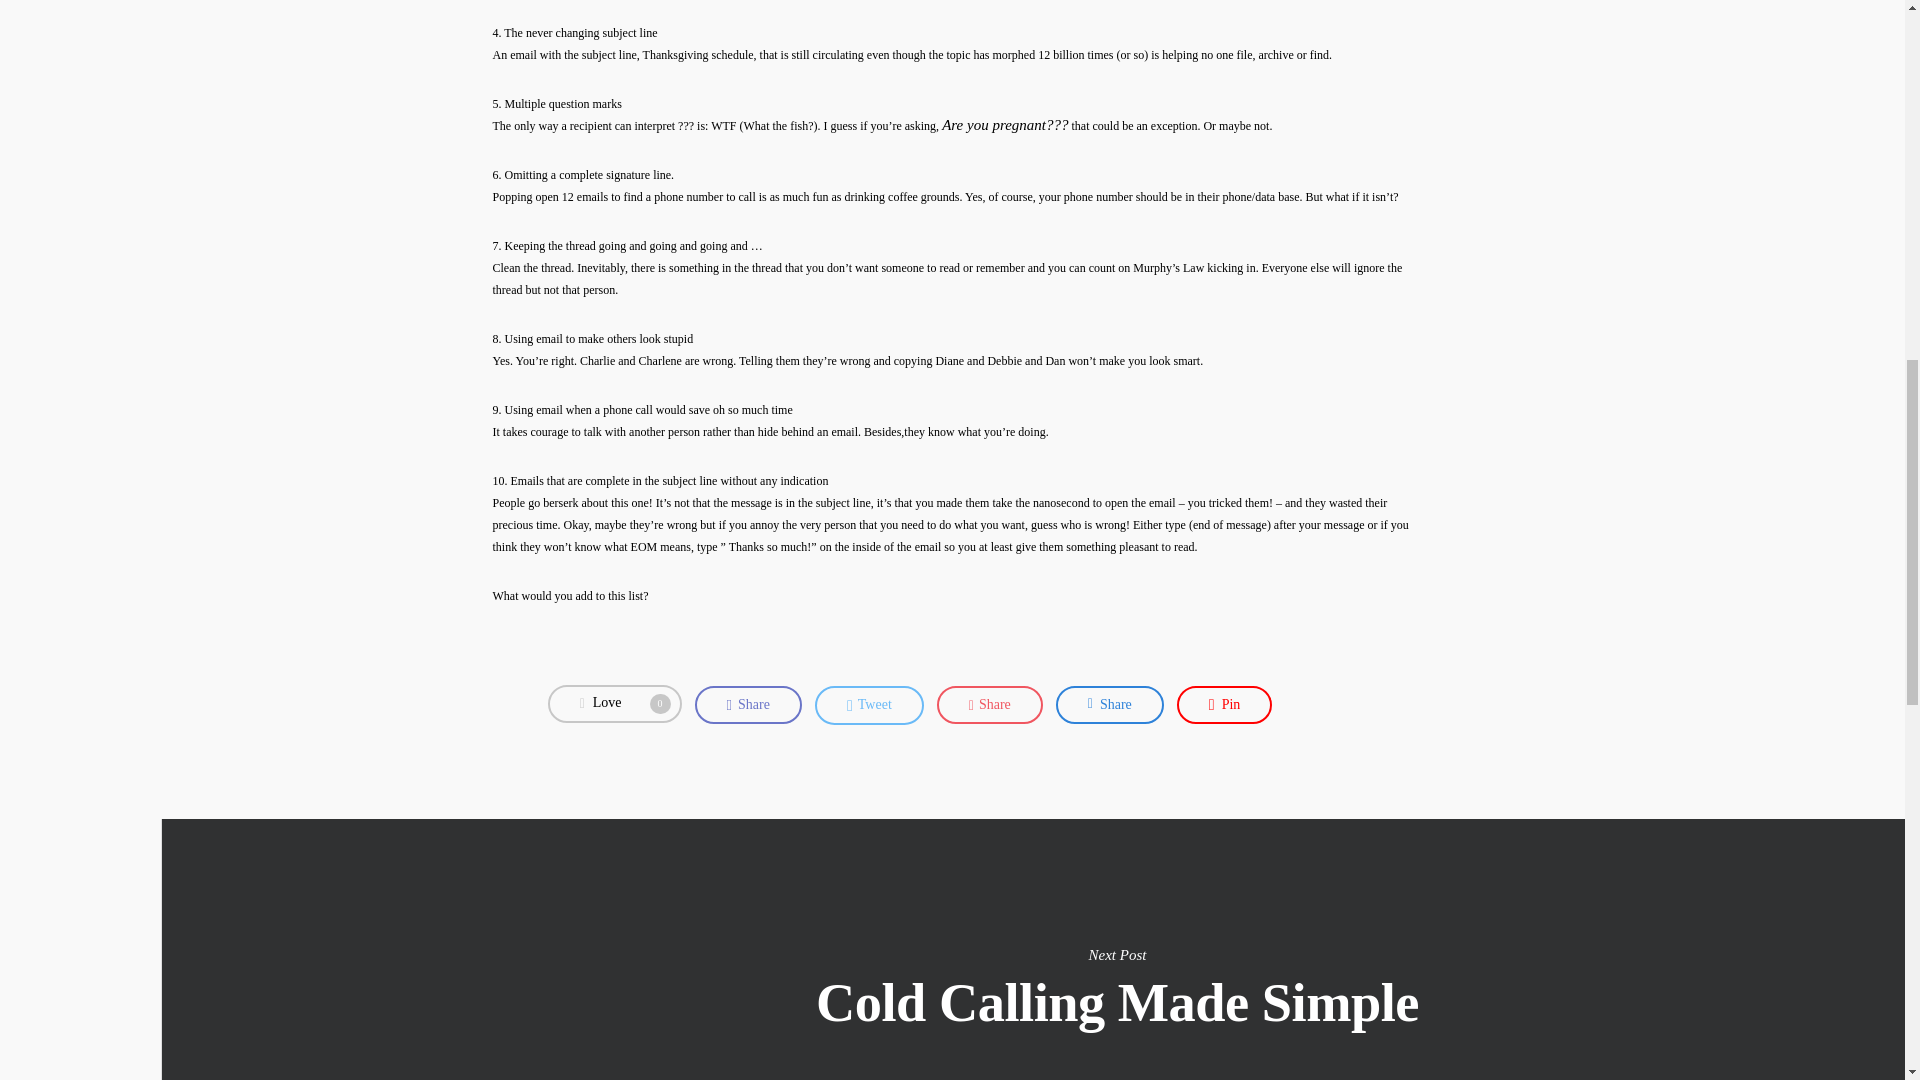 This screenshot has width=1920, height=1080. I want to click on Tweet, so click(989, 704).